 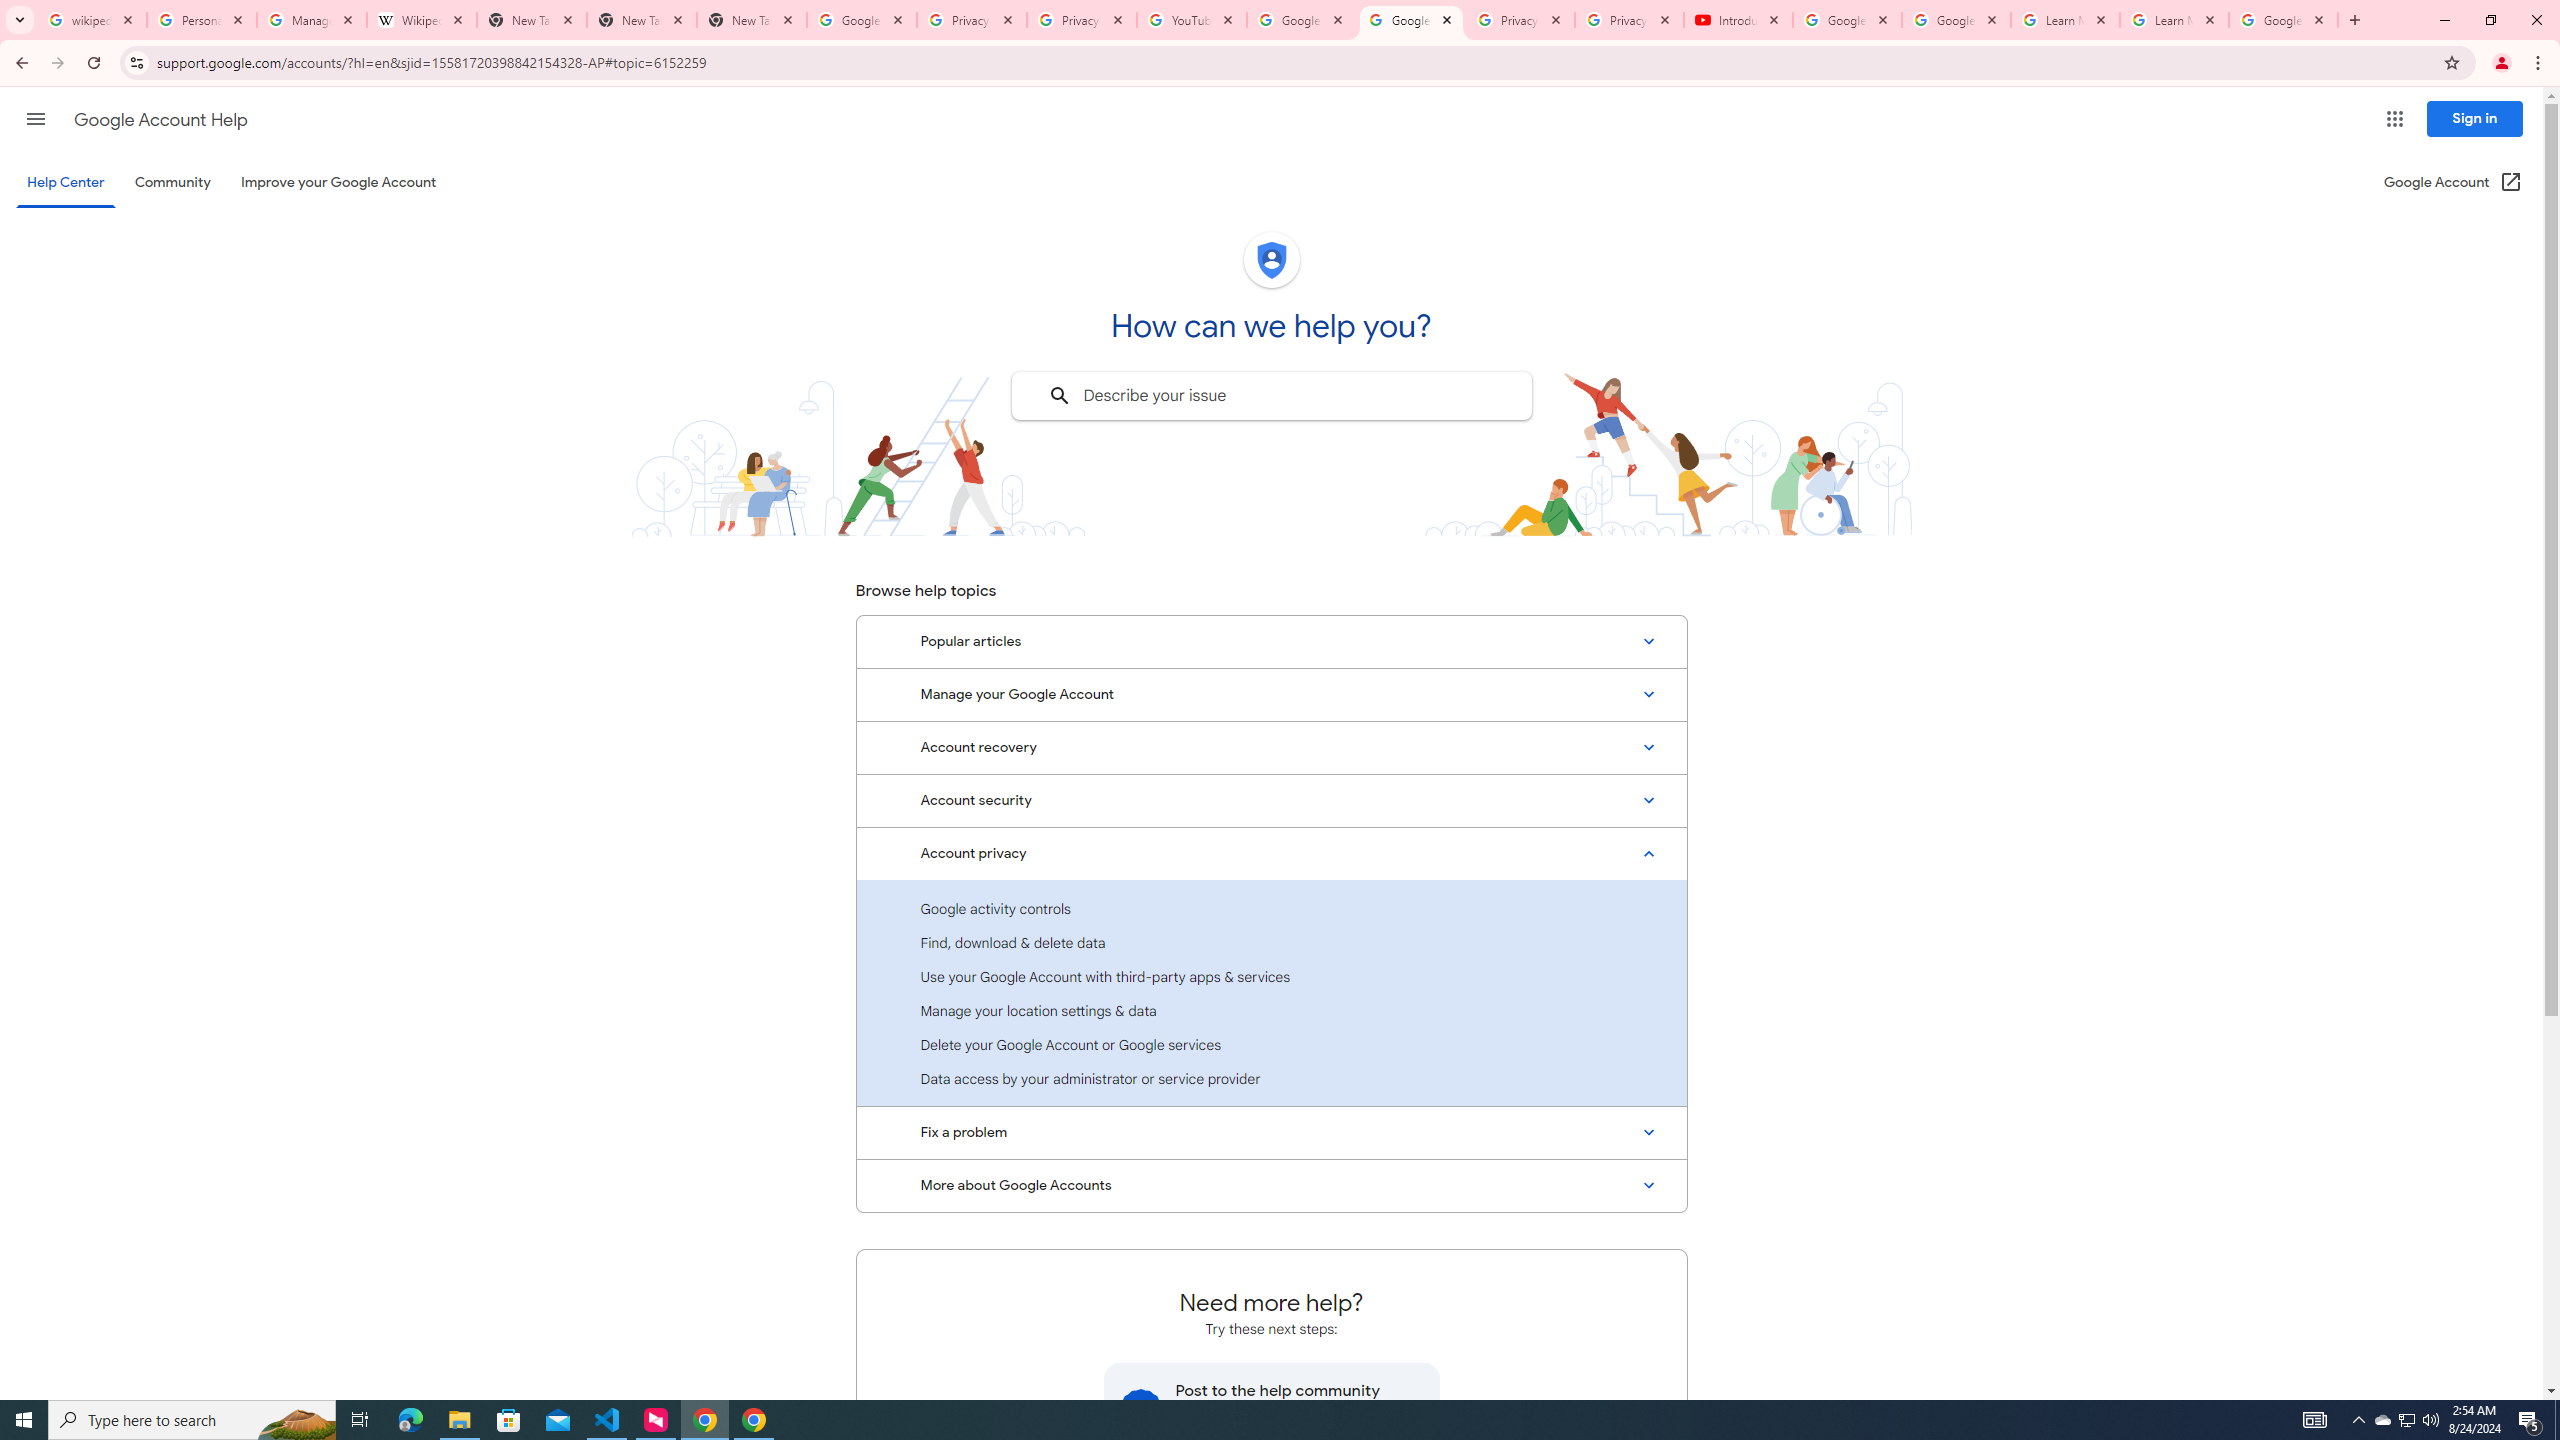 What do you see at coordinates (1412, 20) in the screenshot?
I see `Google Account Help` at bounding box center [1412, 20].